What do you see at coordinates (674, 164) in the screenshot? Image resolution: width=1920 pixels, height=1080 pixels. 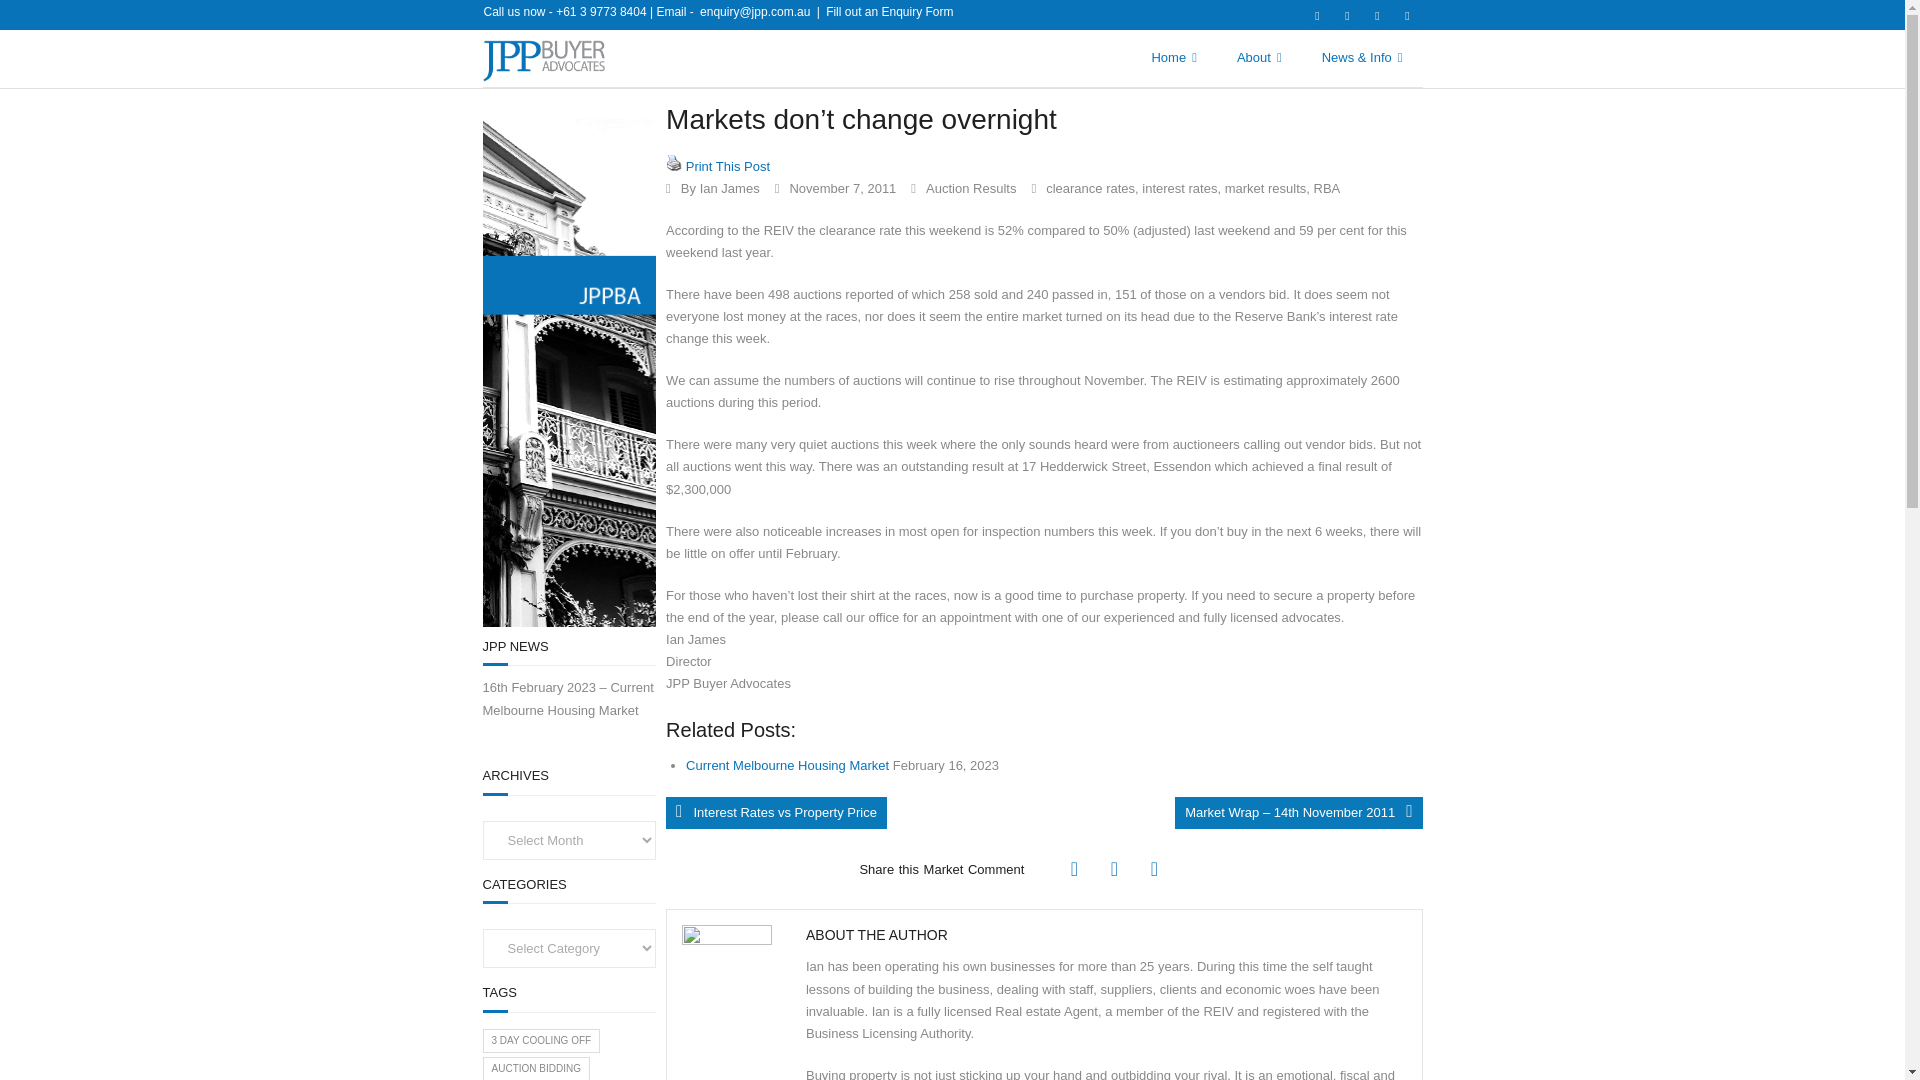 I see `Print This Post` at bounding box center [674, 164].